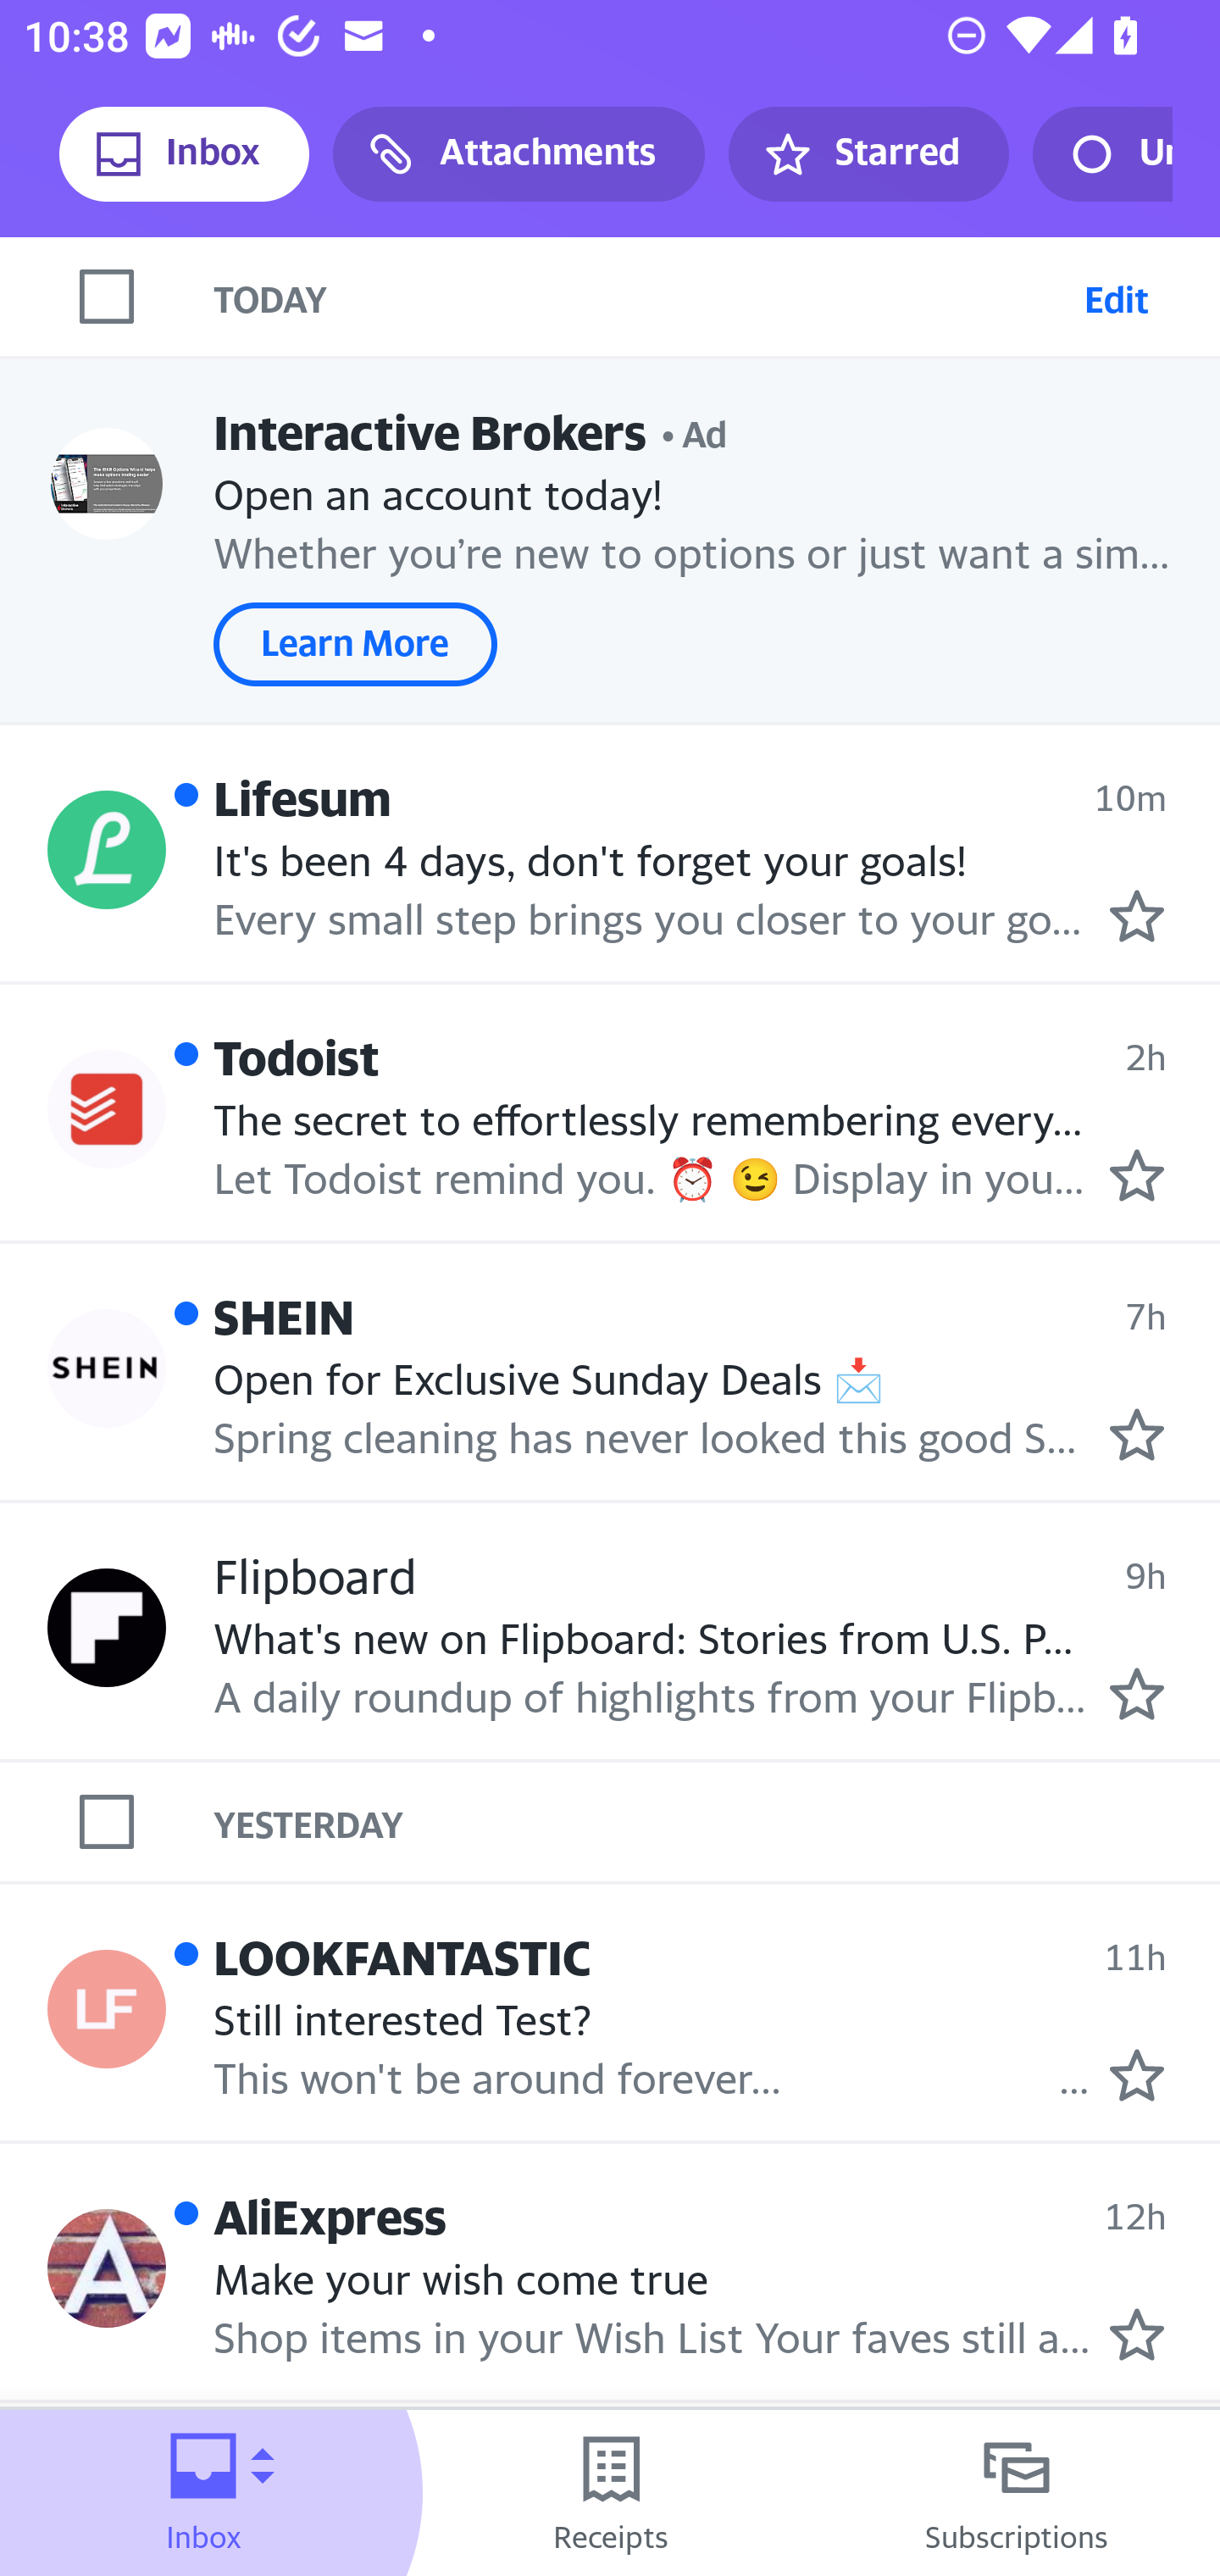 This screenshot has height=2576, width=1220. I want to click on Mark as starred., so click(1137, 2074).